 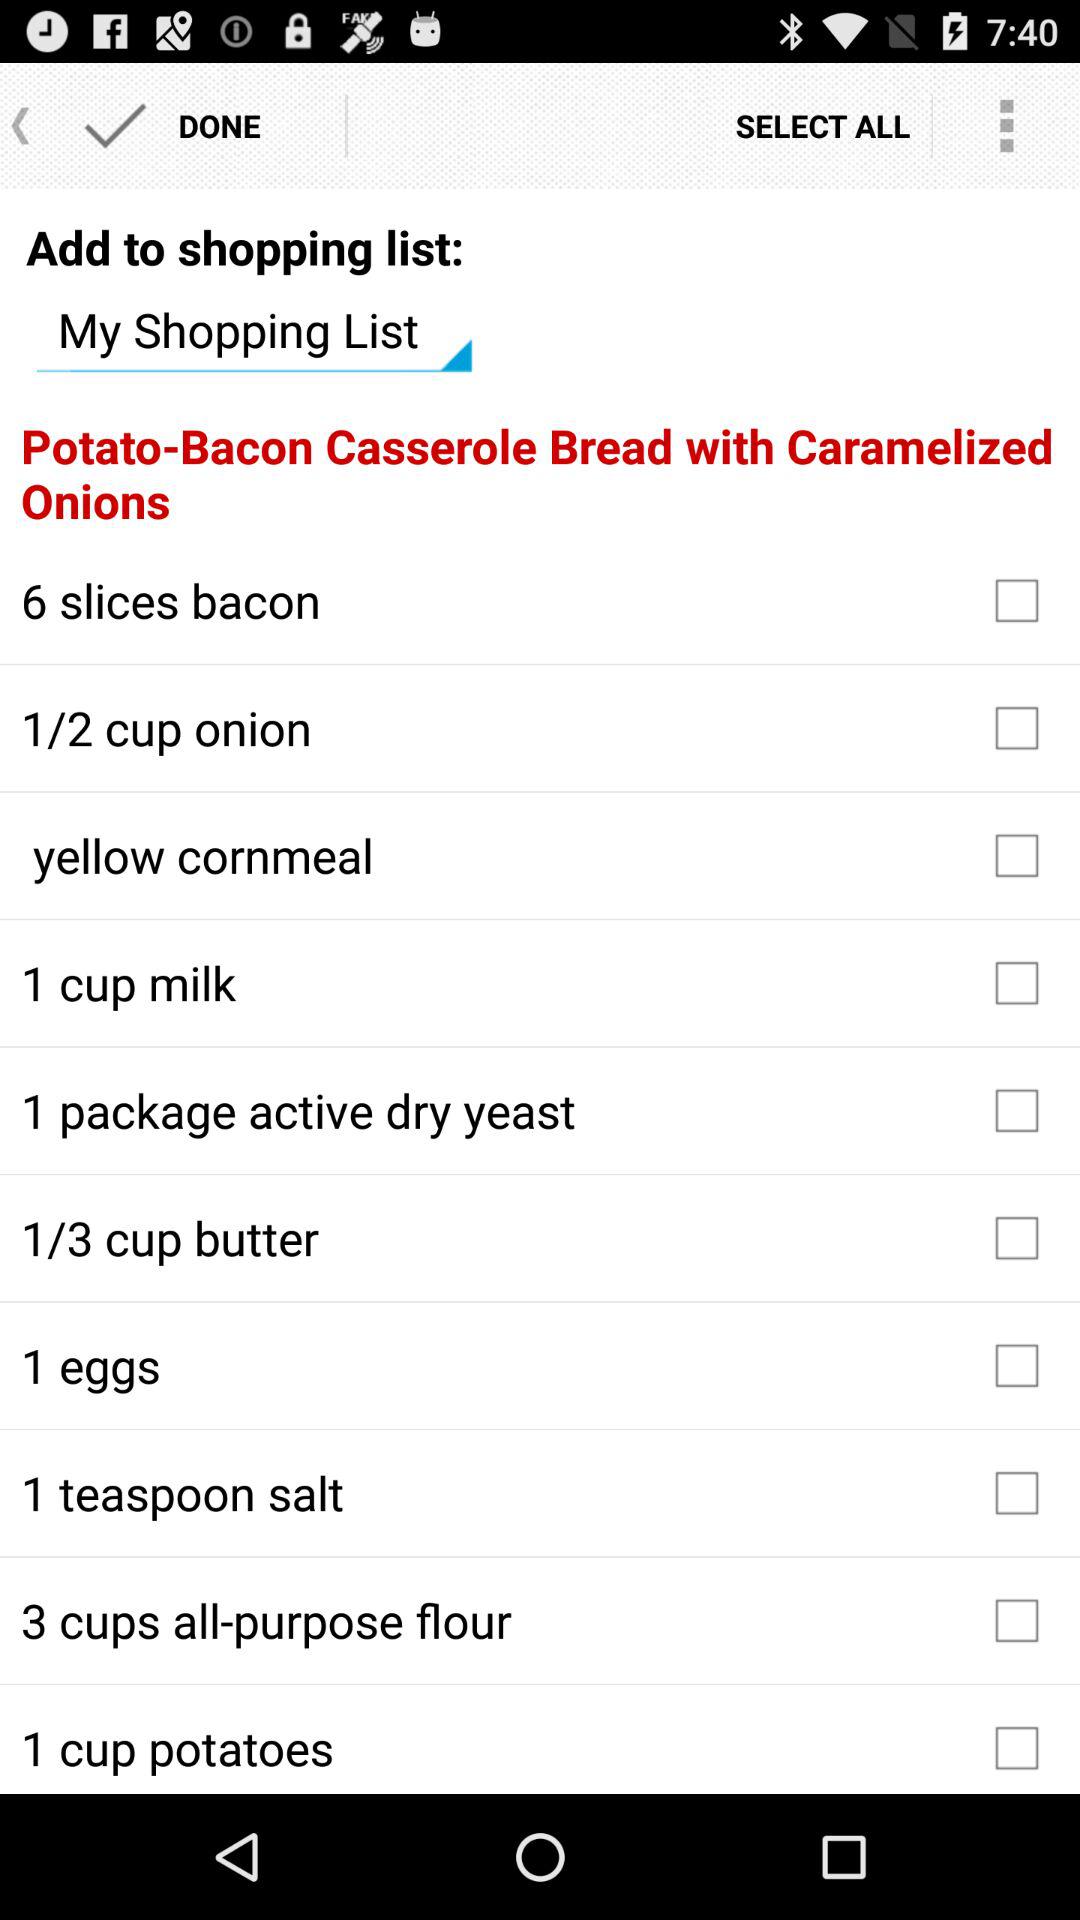 What do you see at coordinates (540, 600) in the screenshot?
I see `turn on the 6 slices bacon icon` at bounding box center [540, 600].